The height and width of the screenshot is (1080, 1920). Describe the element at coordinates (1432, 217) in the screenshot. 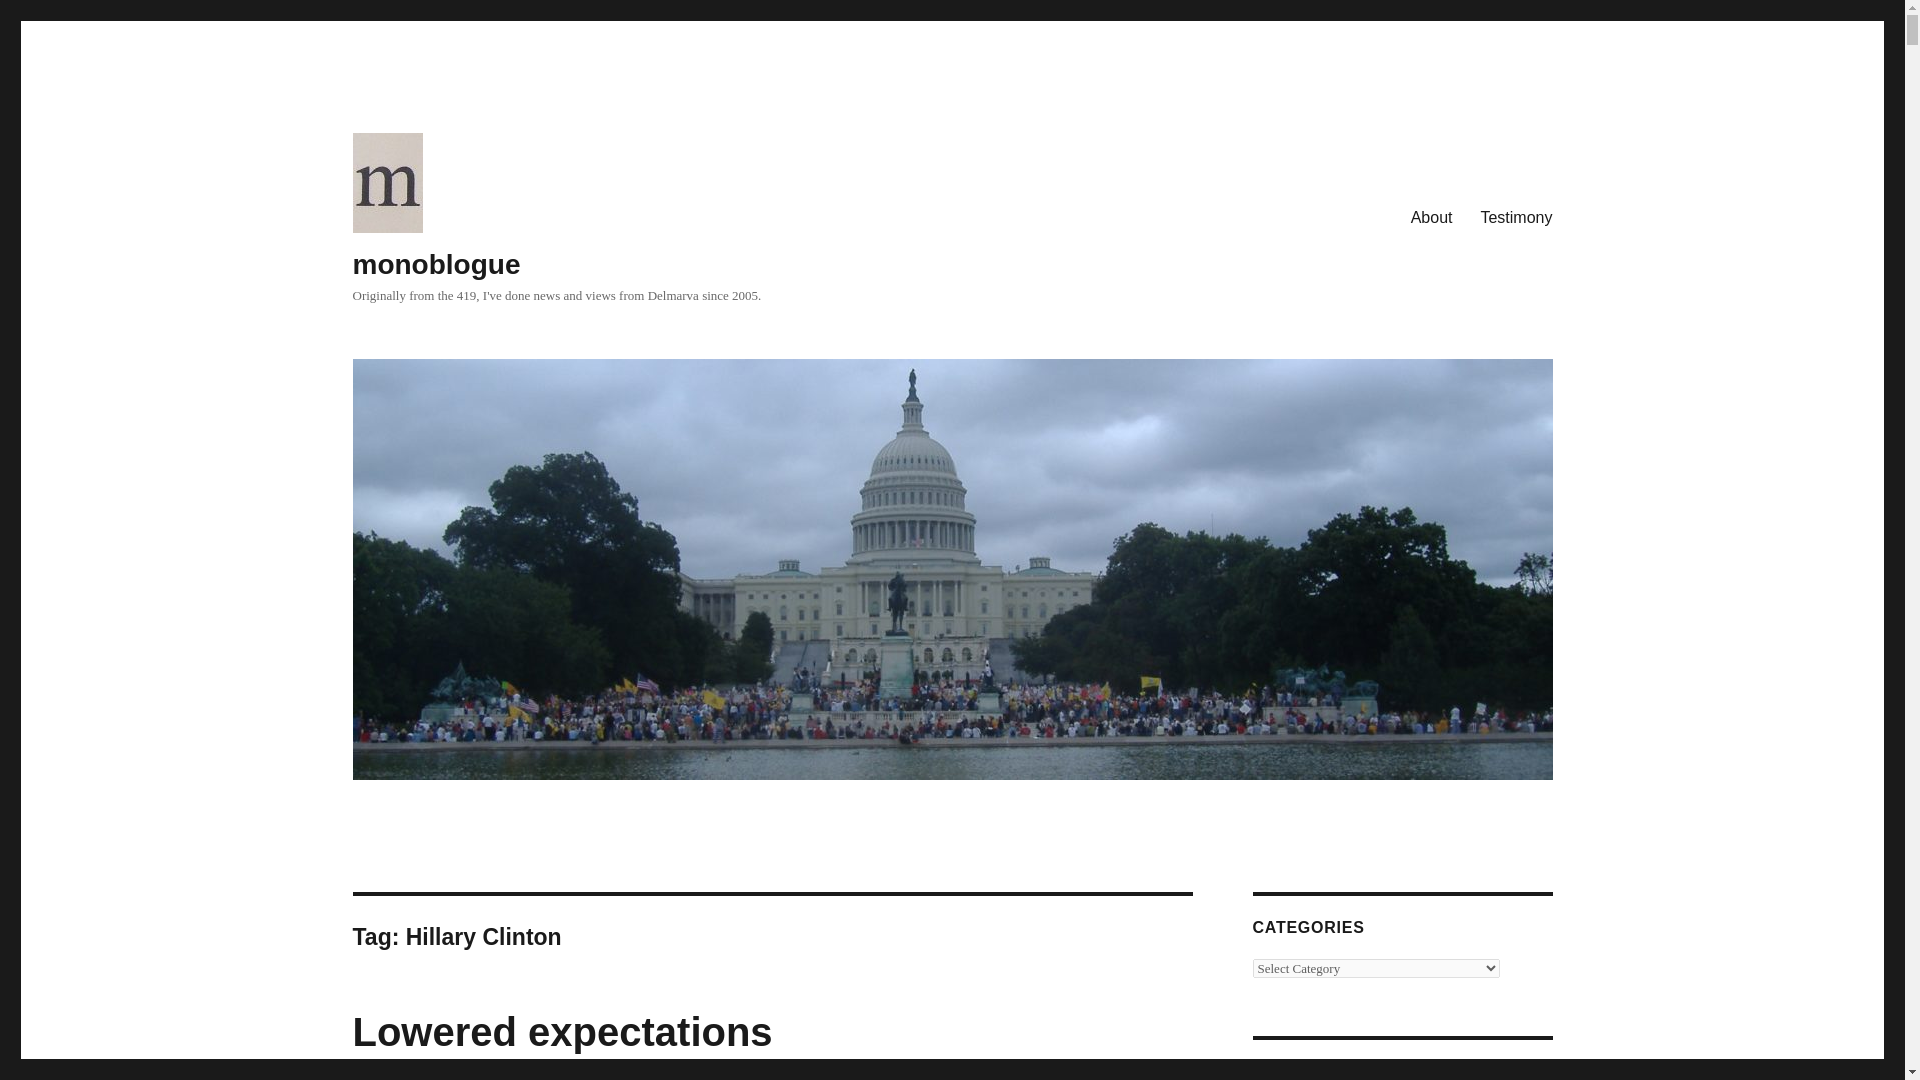

I see `About` at that location.